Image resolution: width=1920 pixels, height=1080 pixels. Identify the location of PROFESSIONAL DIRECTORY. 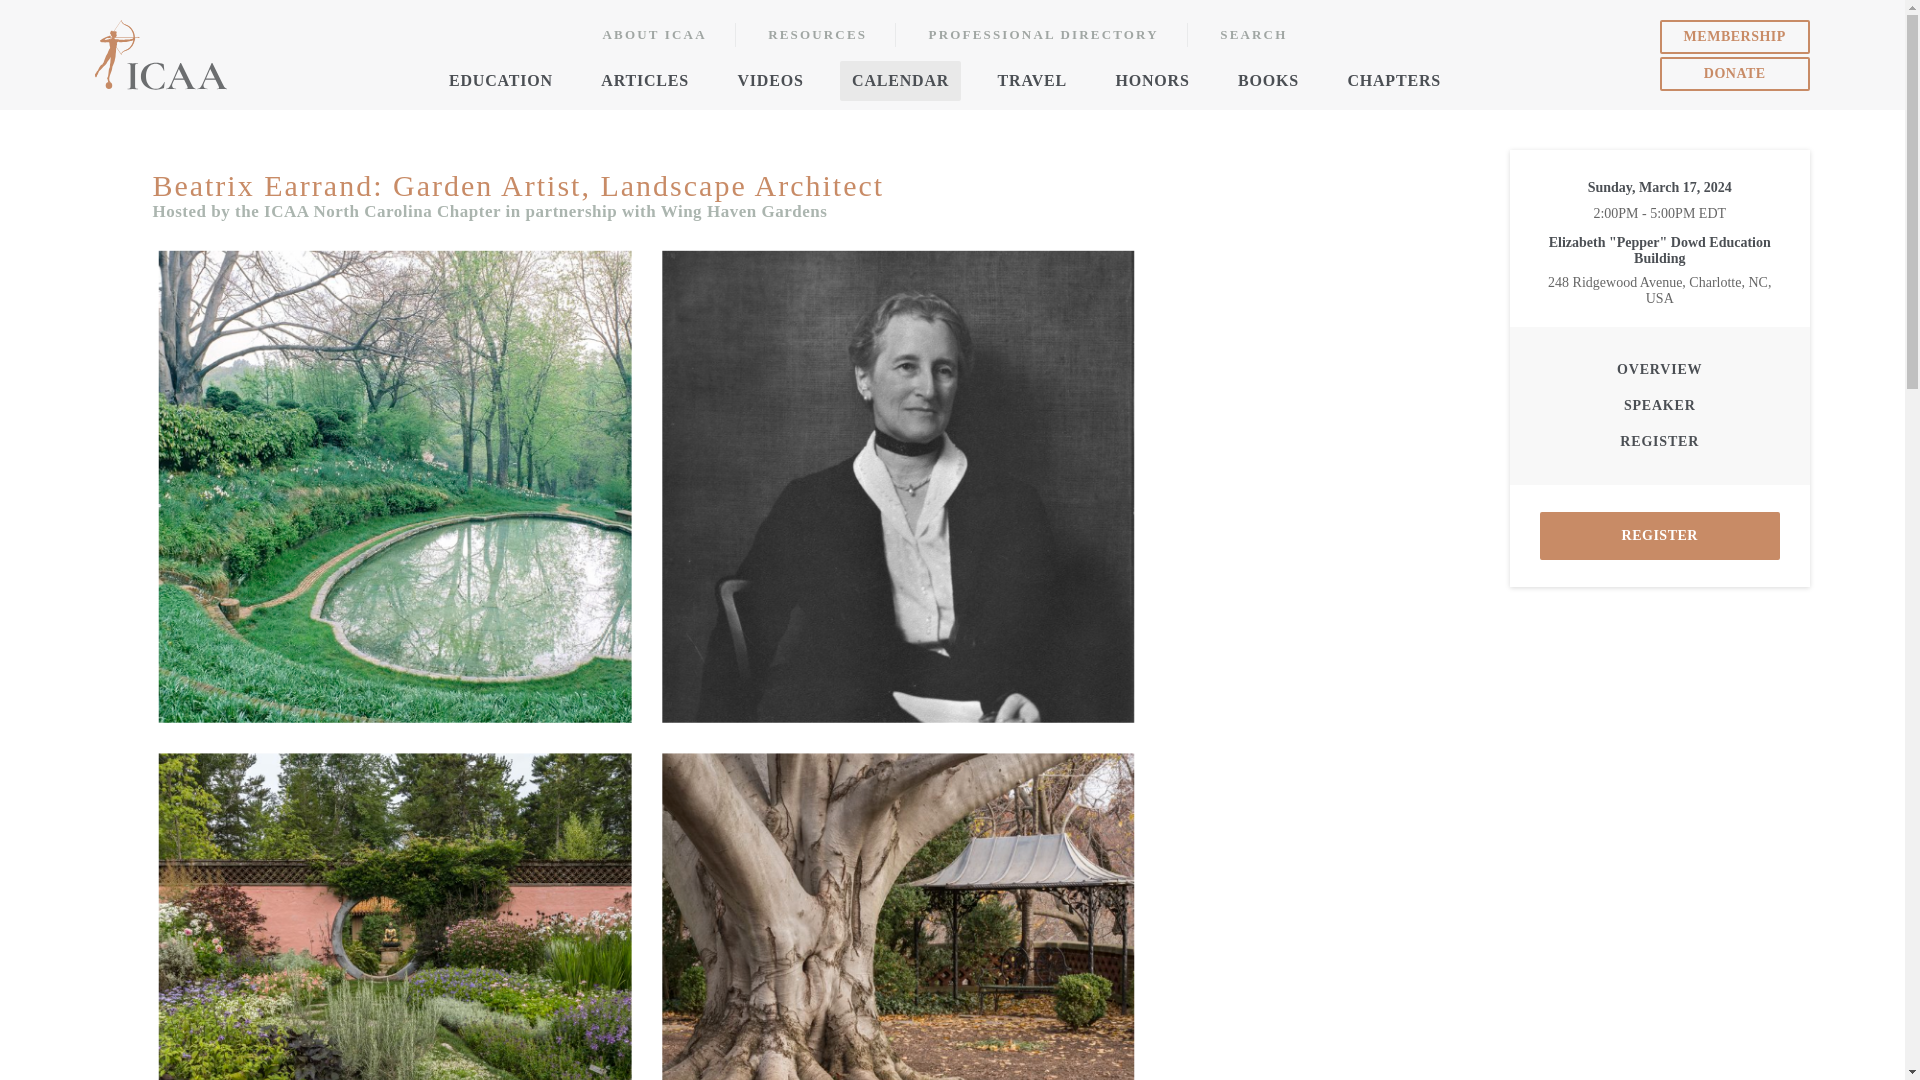
(1044, 34).